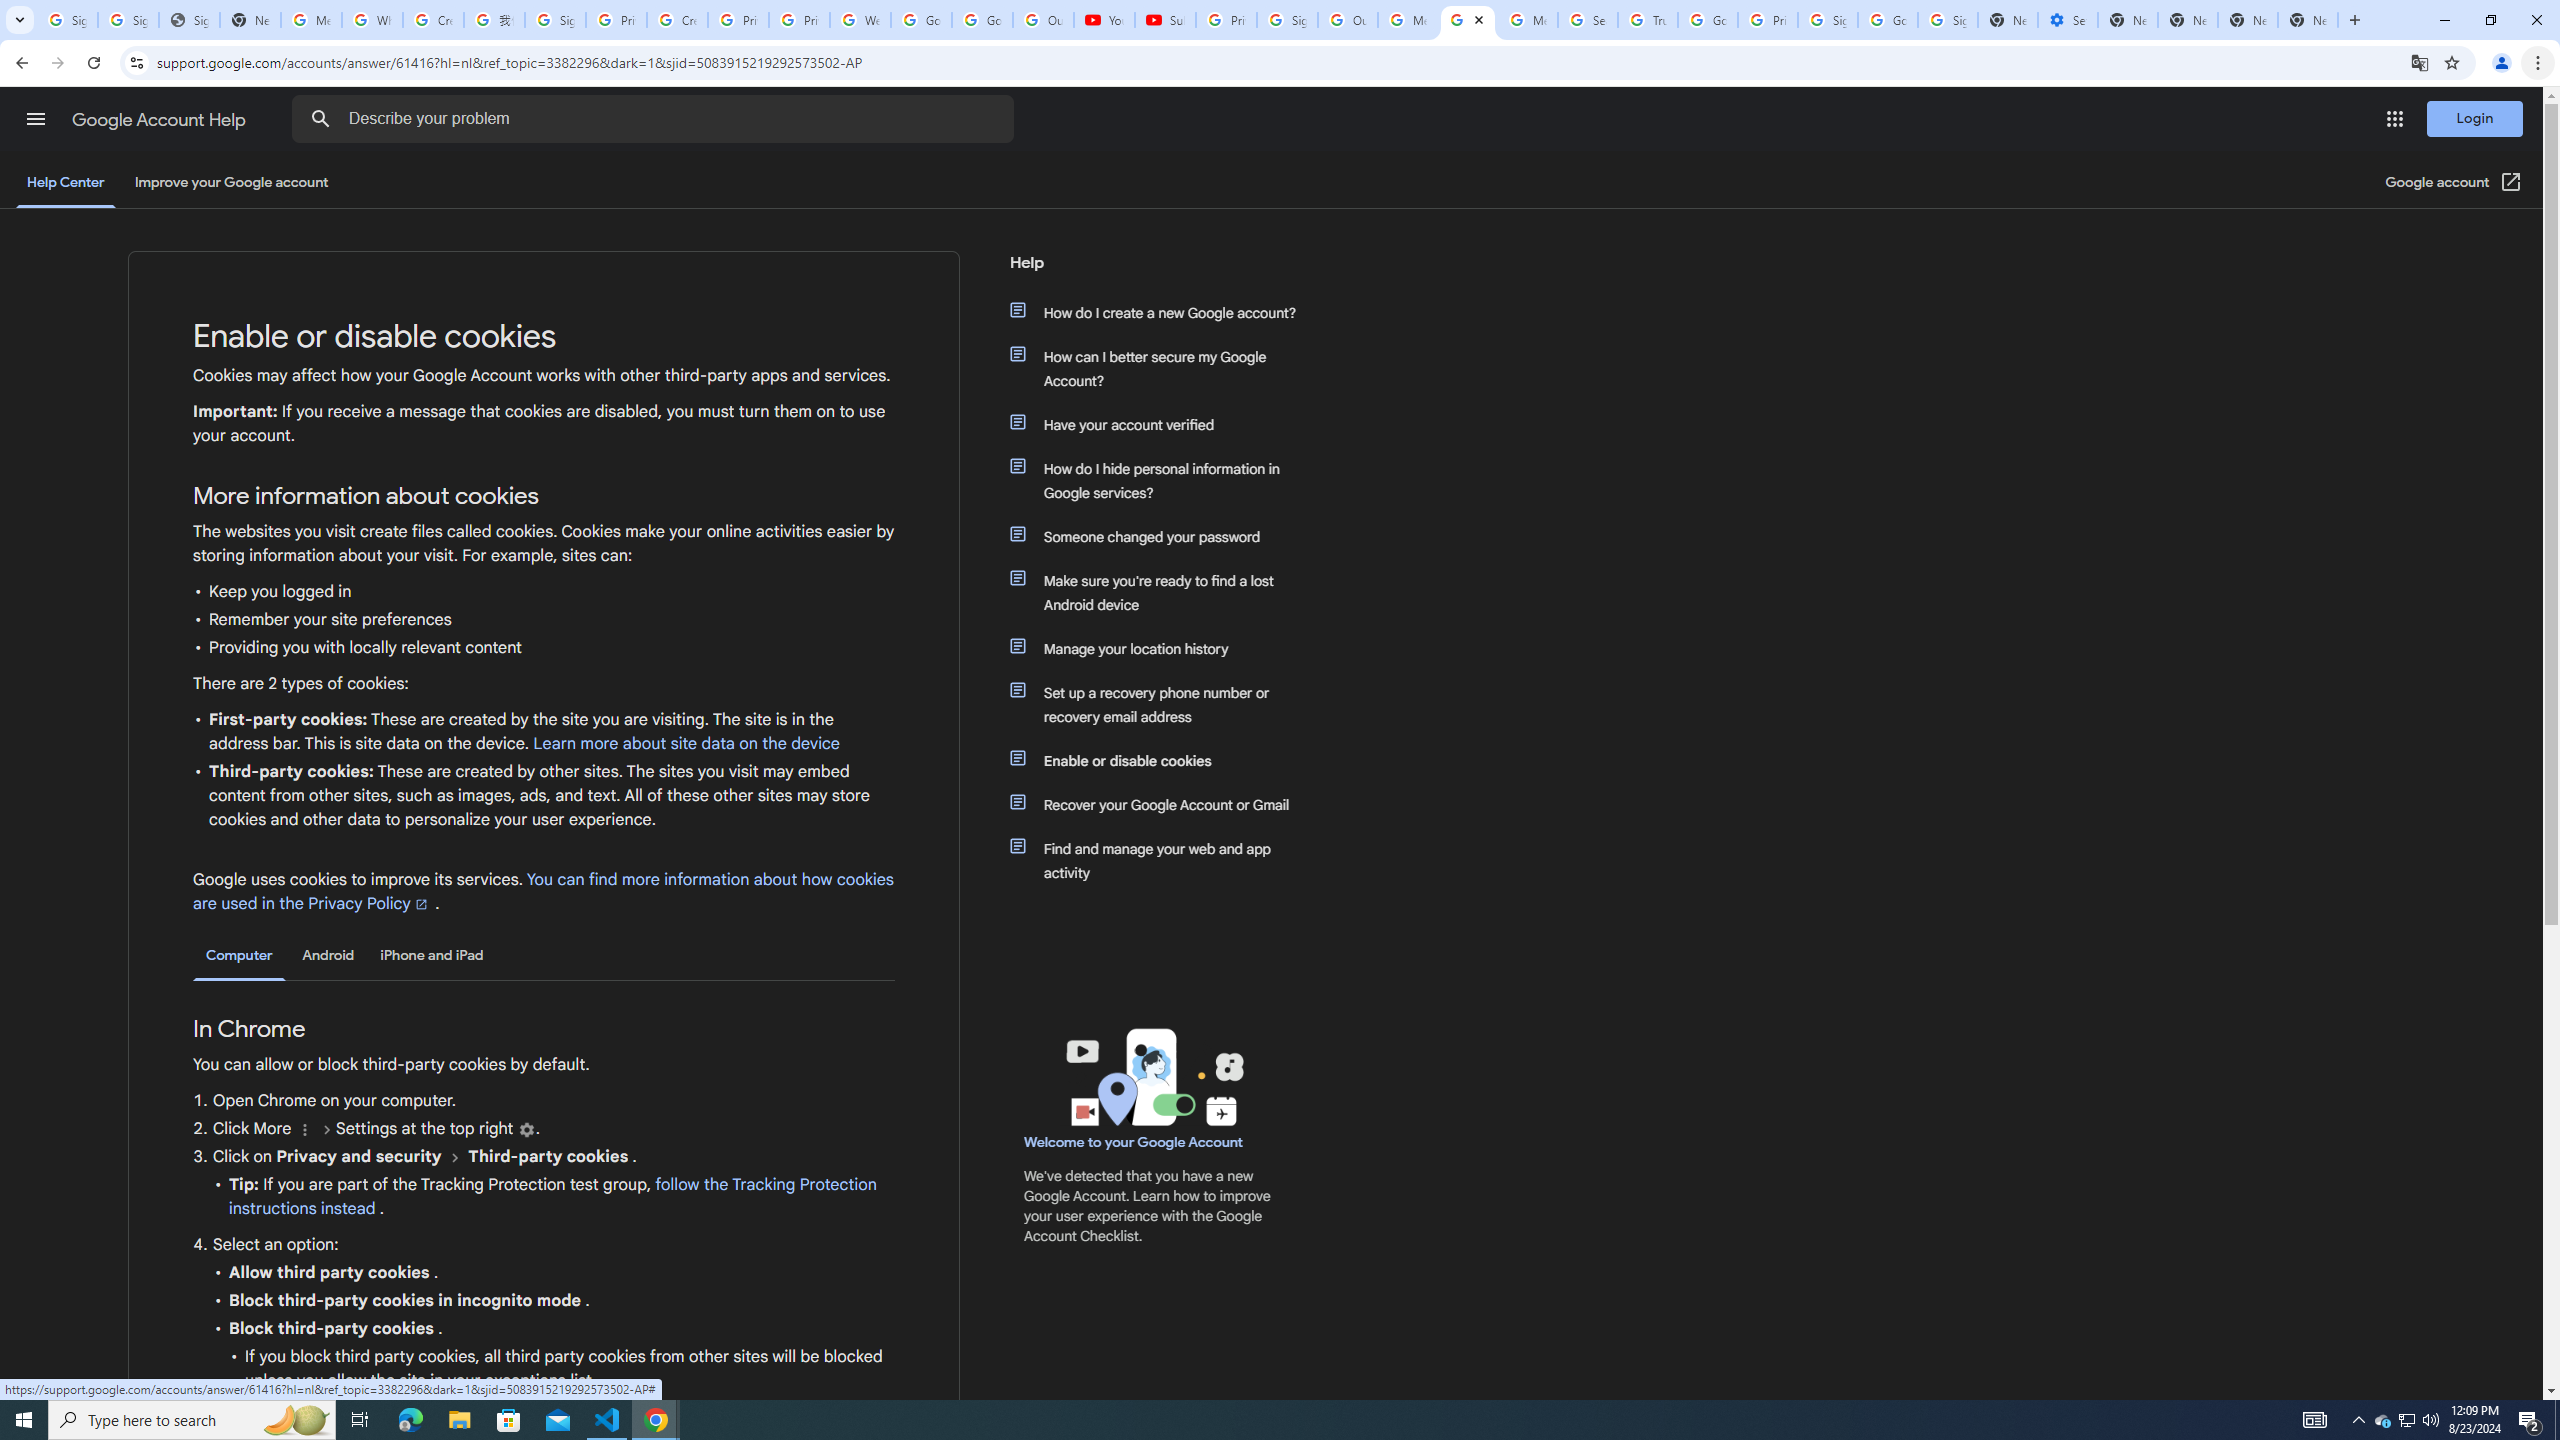 Image resolution: width=2560 pixels, height=1440 pixels. Describe the element at coordinates (35, 118) in the screenshot. I see `Main menu` at that location.